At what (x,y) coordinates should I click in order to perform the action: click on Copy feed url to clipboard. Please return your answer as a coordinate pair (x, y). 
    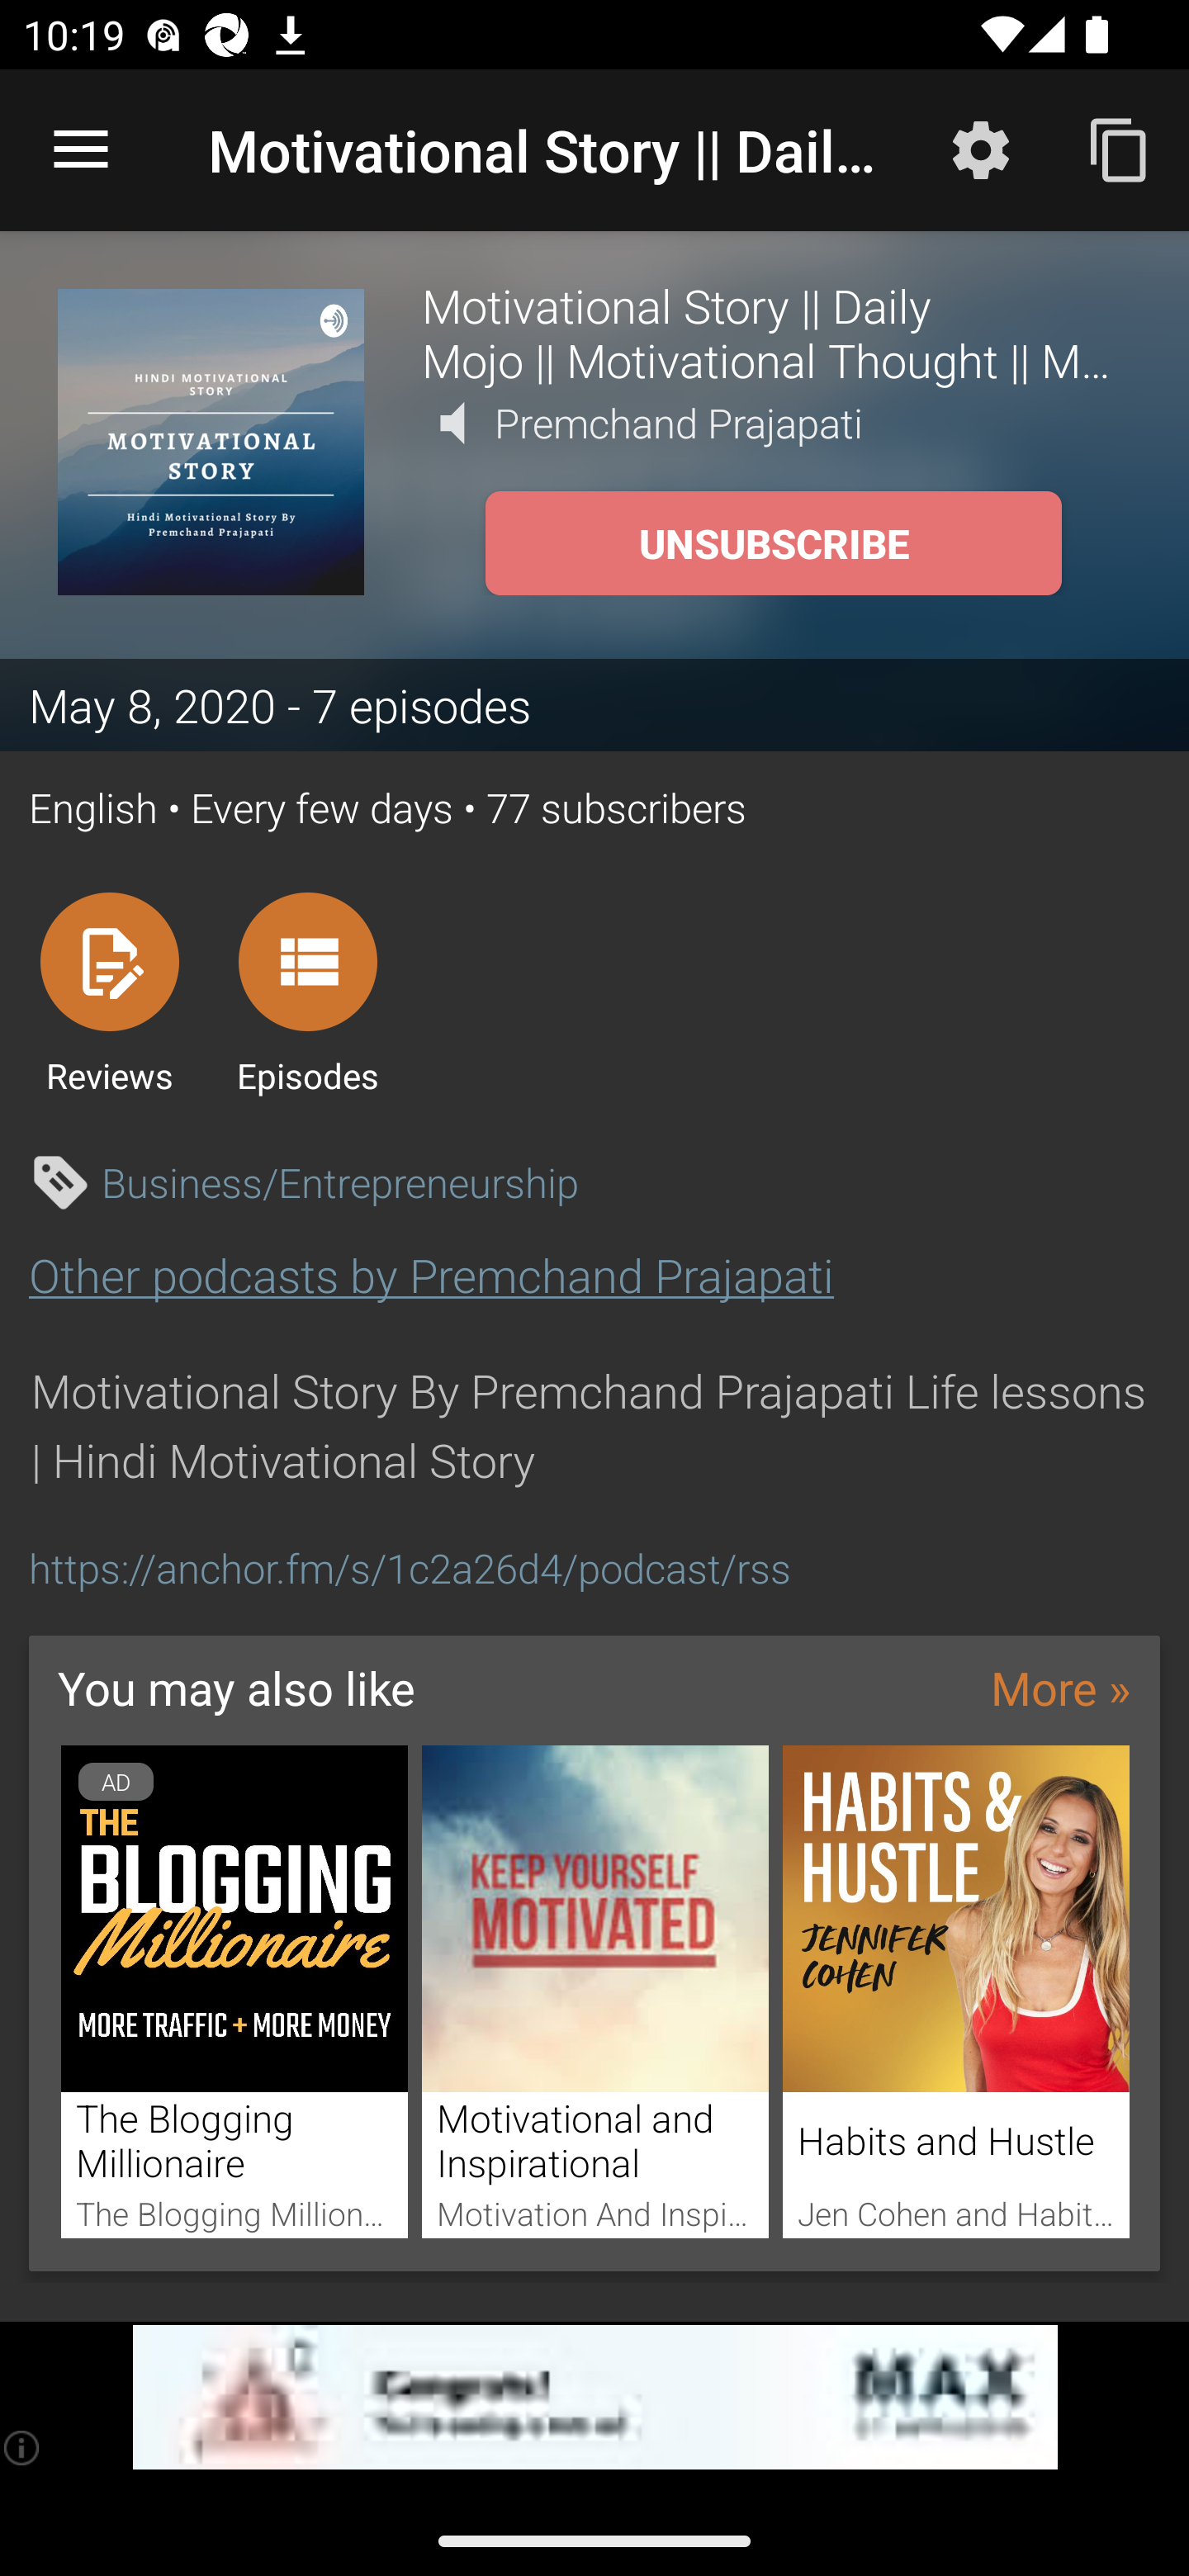
    Looking at the image, I should click on (1120, 149).